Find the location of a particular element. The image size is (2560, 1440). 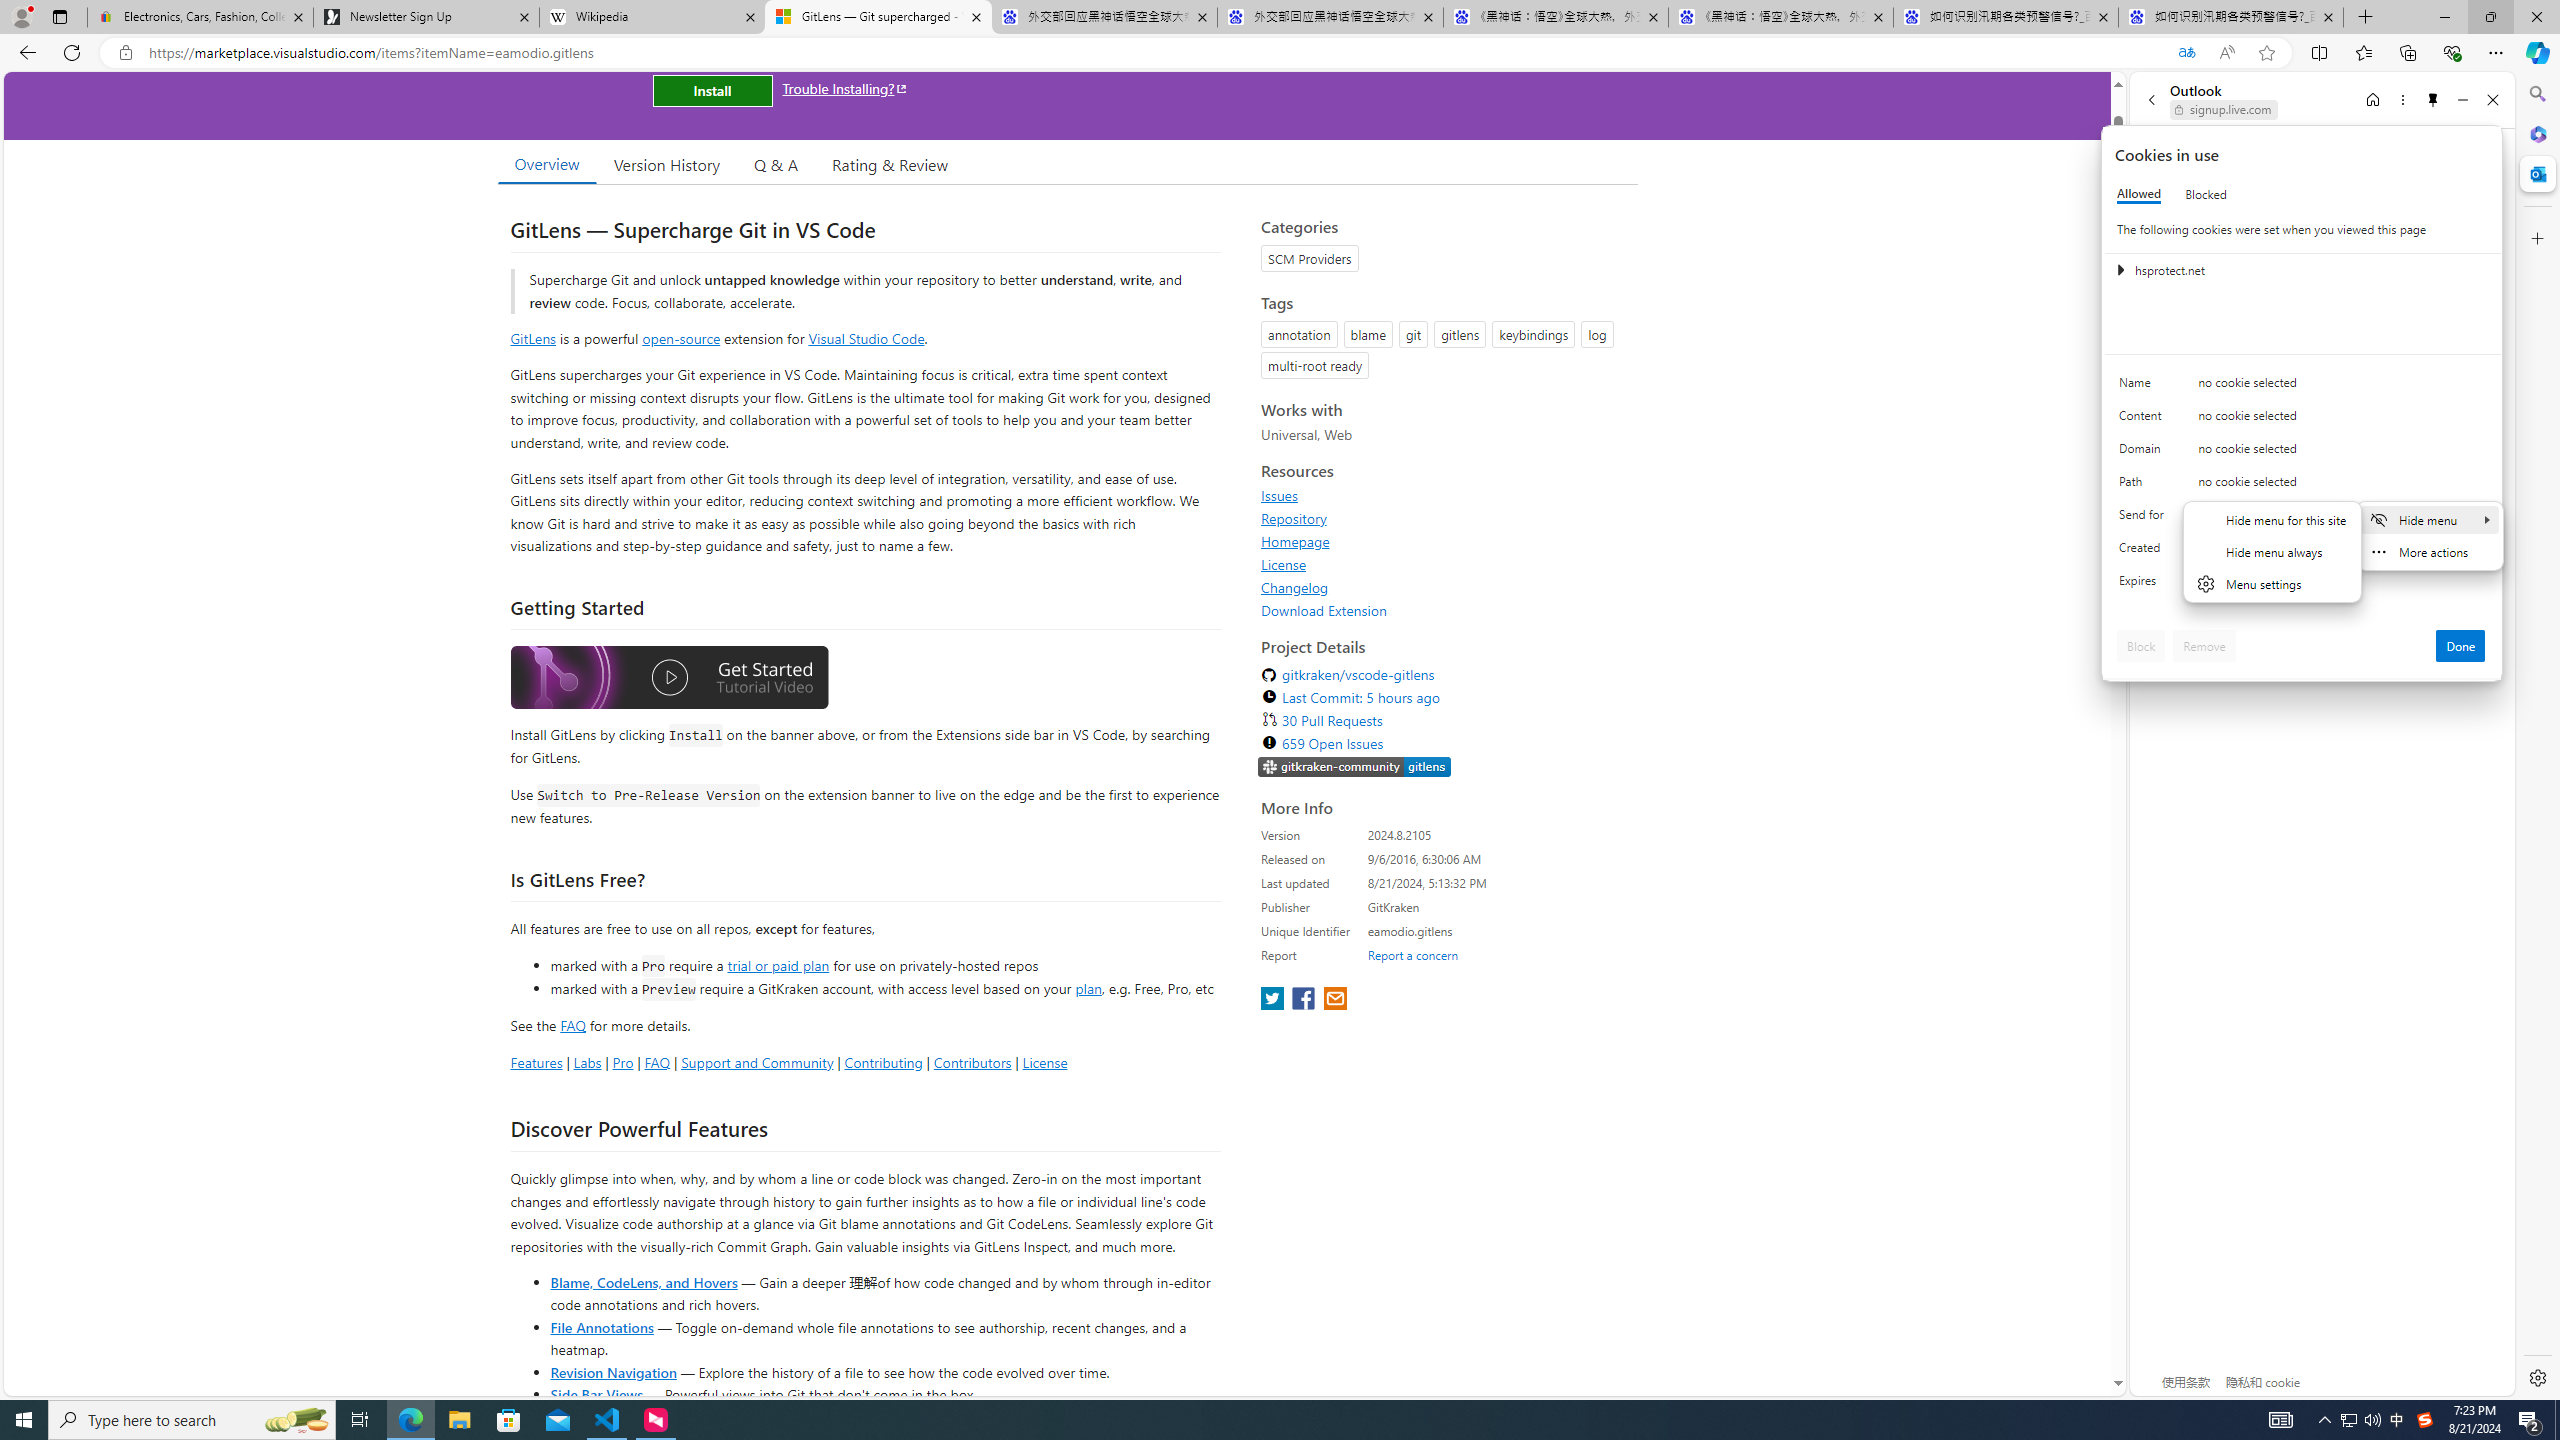

no cookie selected is located at coordinates (2342, 585).